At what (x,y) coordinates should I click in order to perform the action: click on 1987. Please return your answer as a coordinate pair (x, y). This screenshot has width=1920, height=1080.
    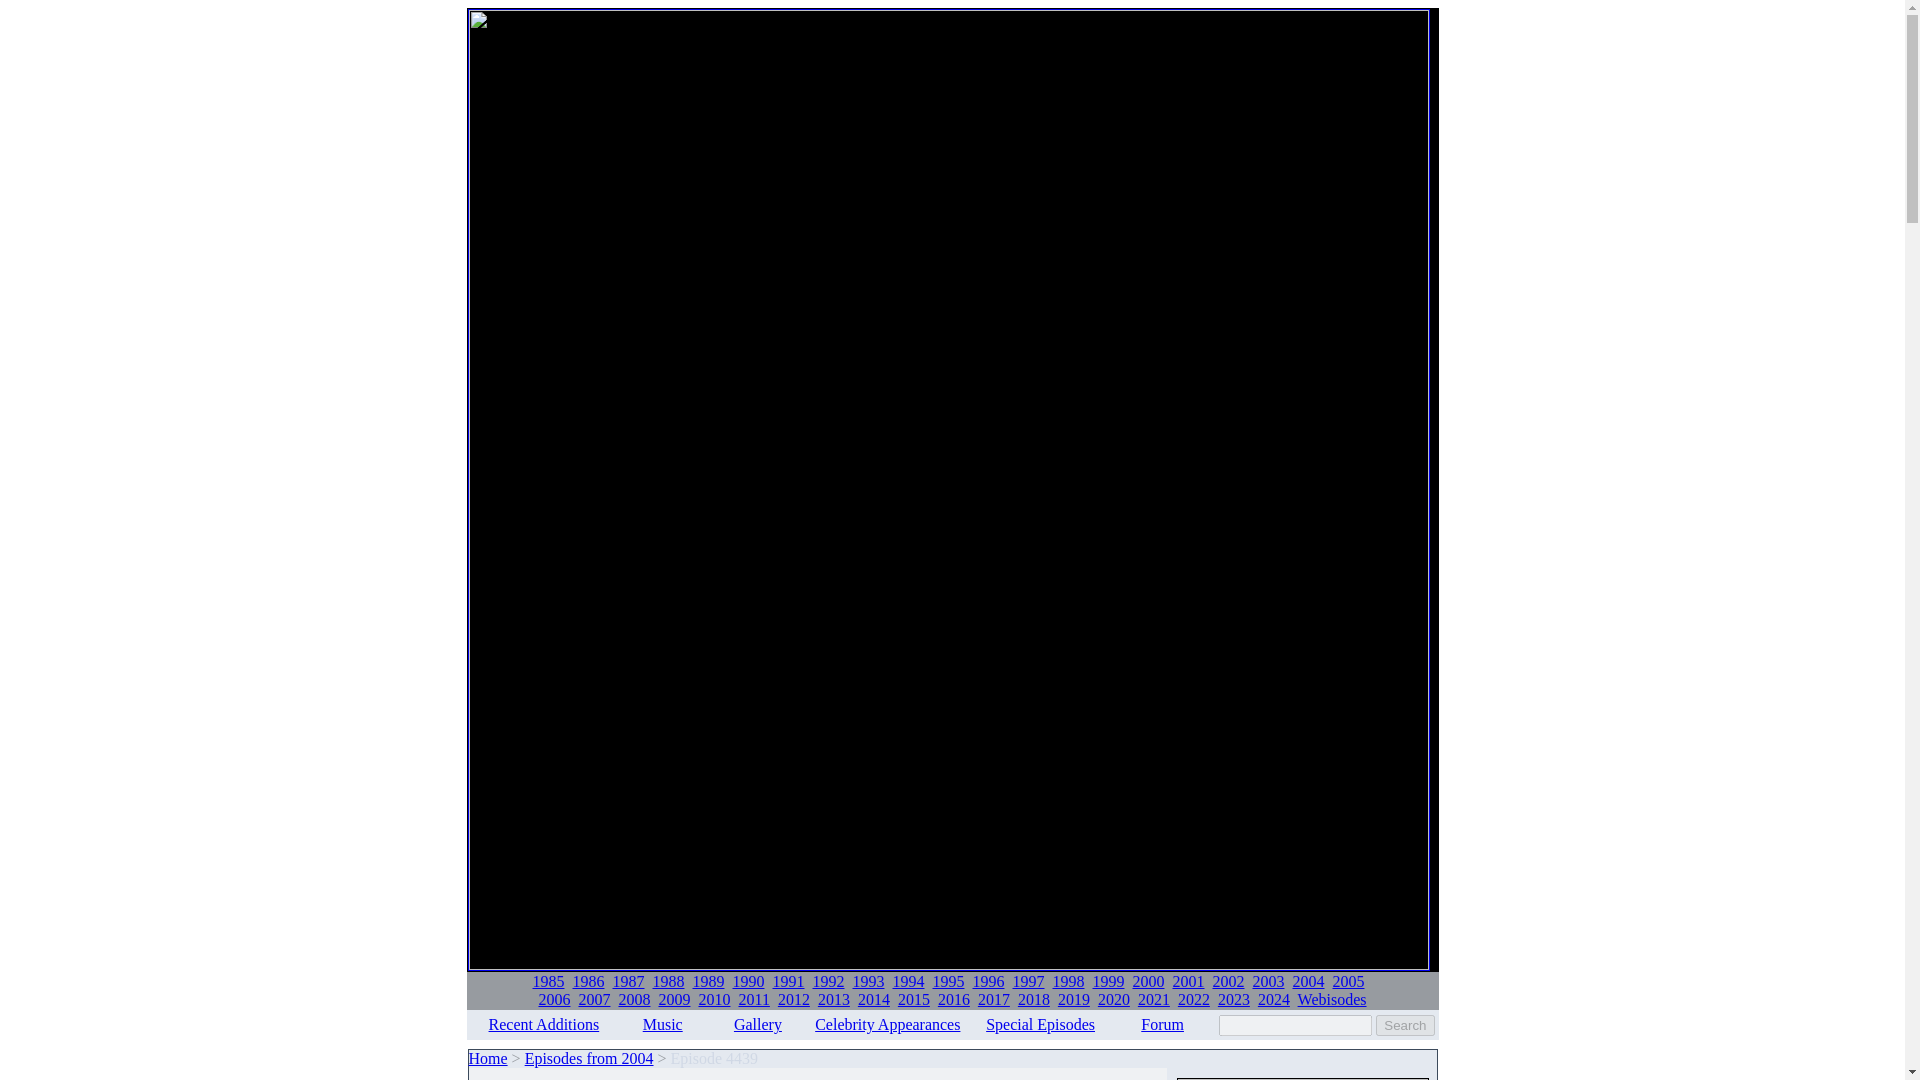
    Looking at the image, I should click on (628, 982).